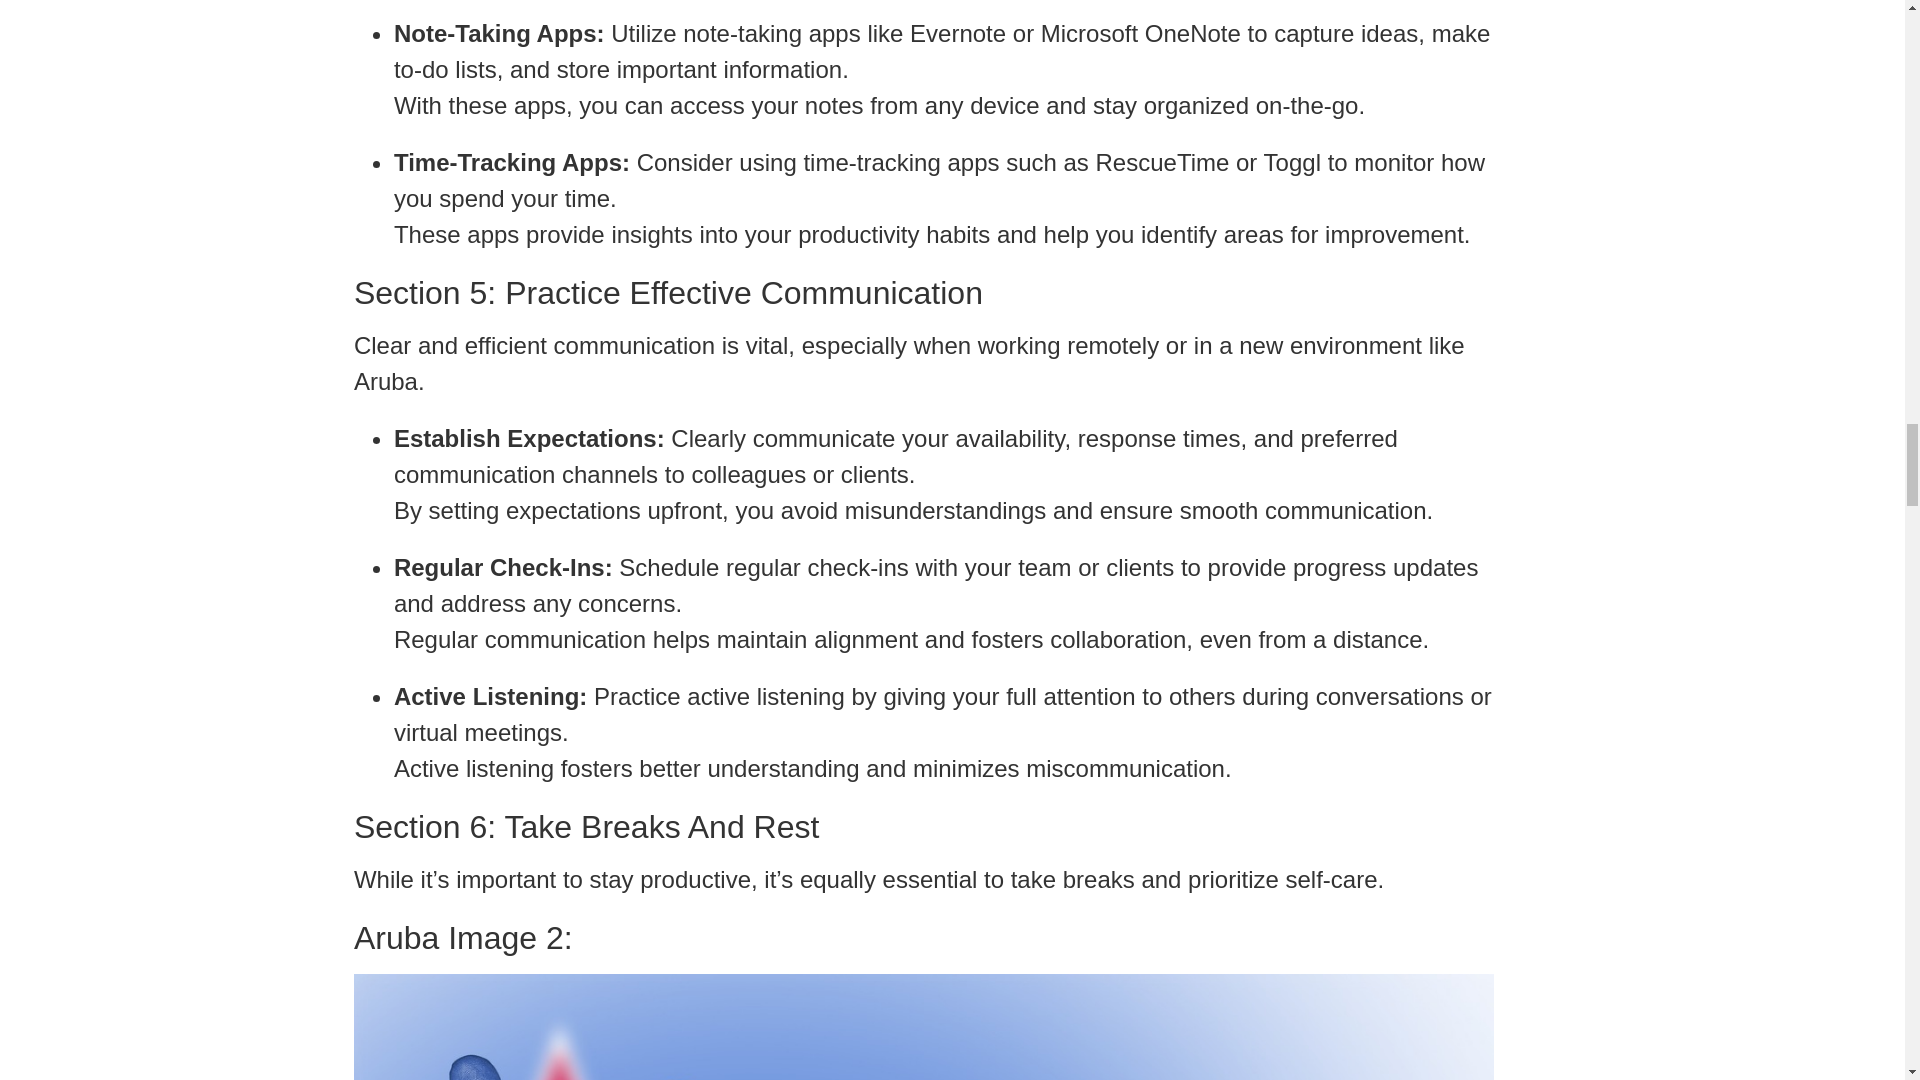 Image resolution: width=1920 pixels, height=1080 pixels. What do you see at coordinates (923, 293) in the screenshot?
I see `Section 5: Practice Effective Communication` at bounding box center [923, 293].